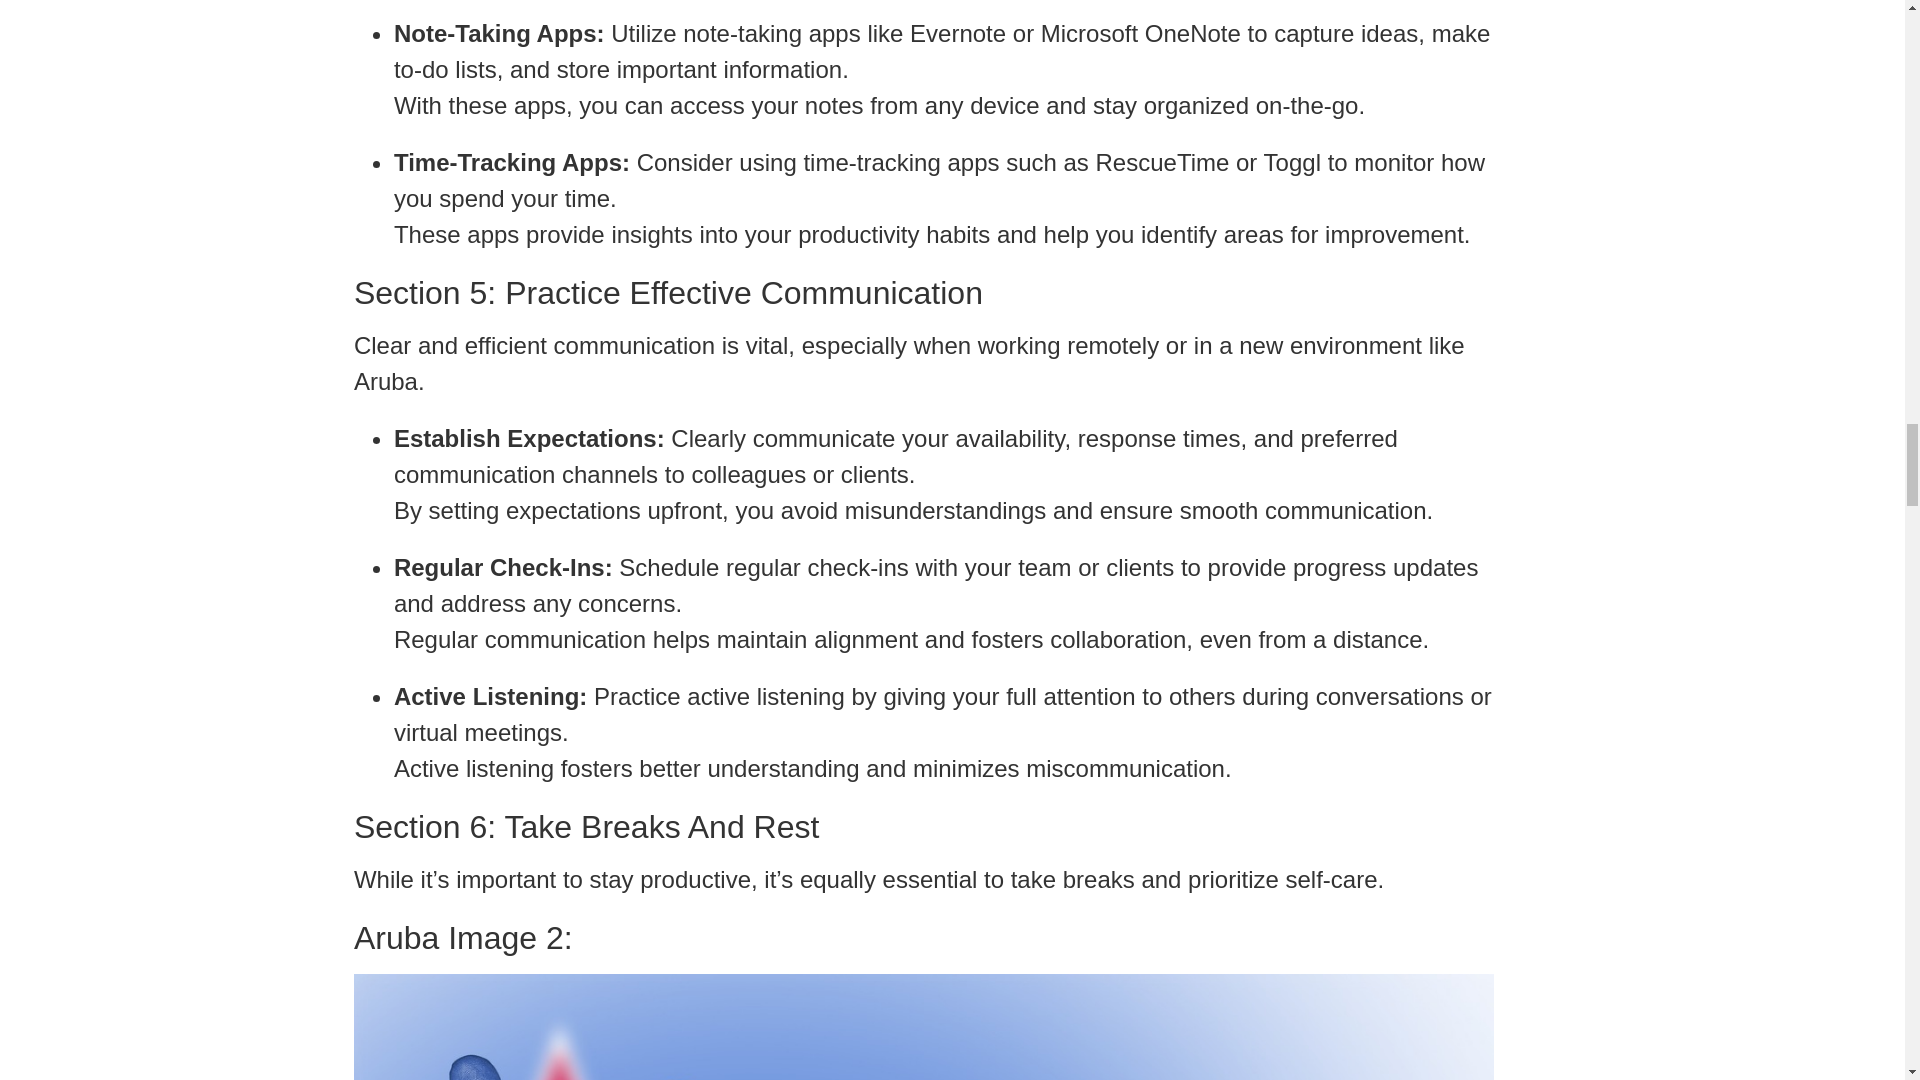 Image resolution: width=1920 pixels, height=1080 pixels. What do you see at coordinates (923, 293) in the screenshot?
I see `Section 5: Practice Effective Communication` at bounding box center [923, 293].